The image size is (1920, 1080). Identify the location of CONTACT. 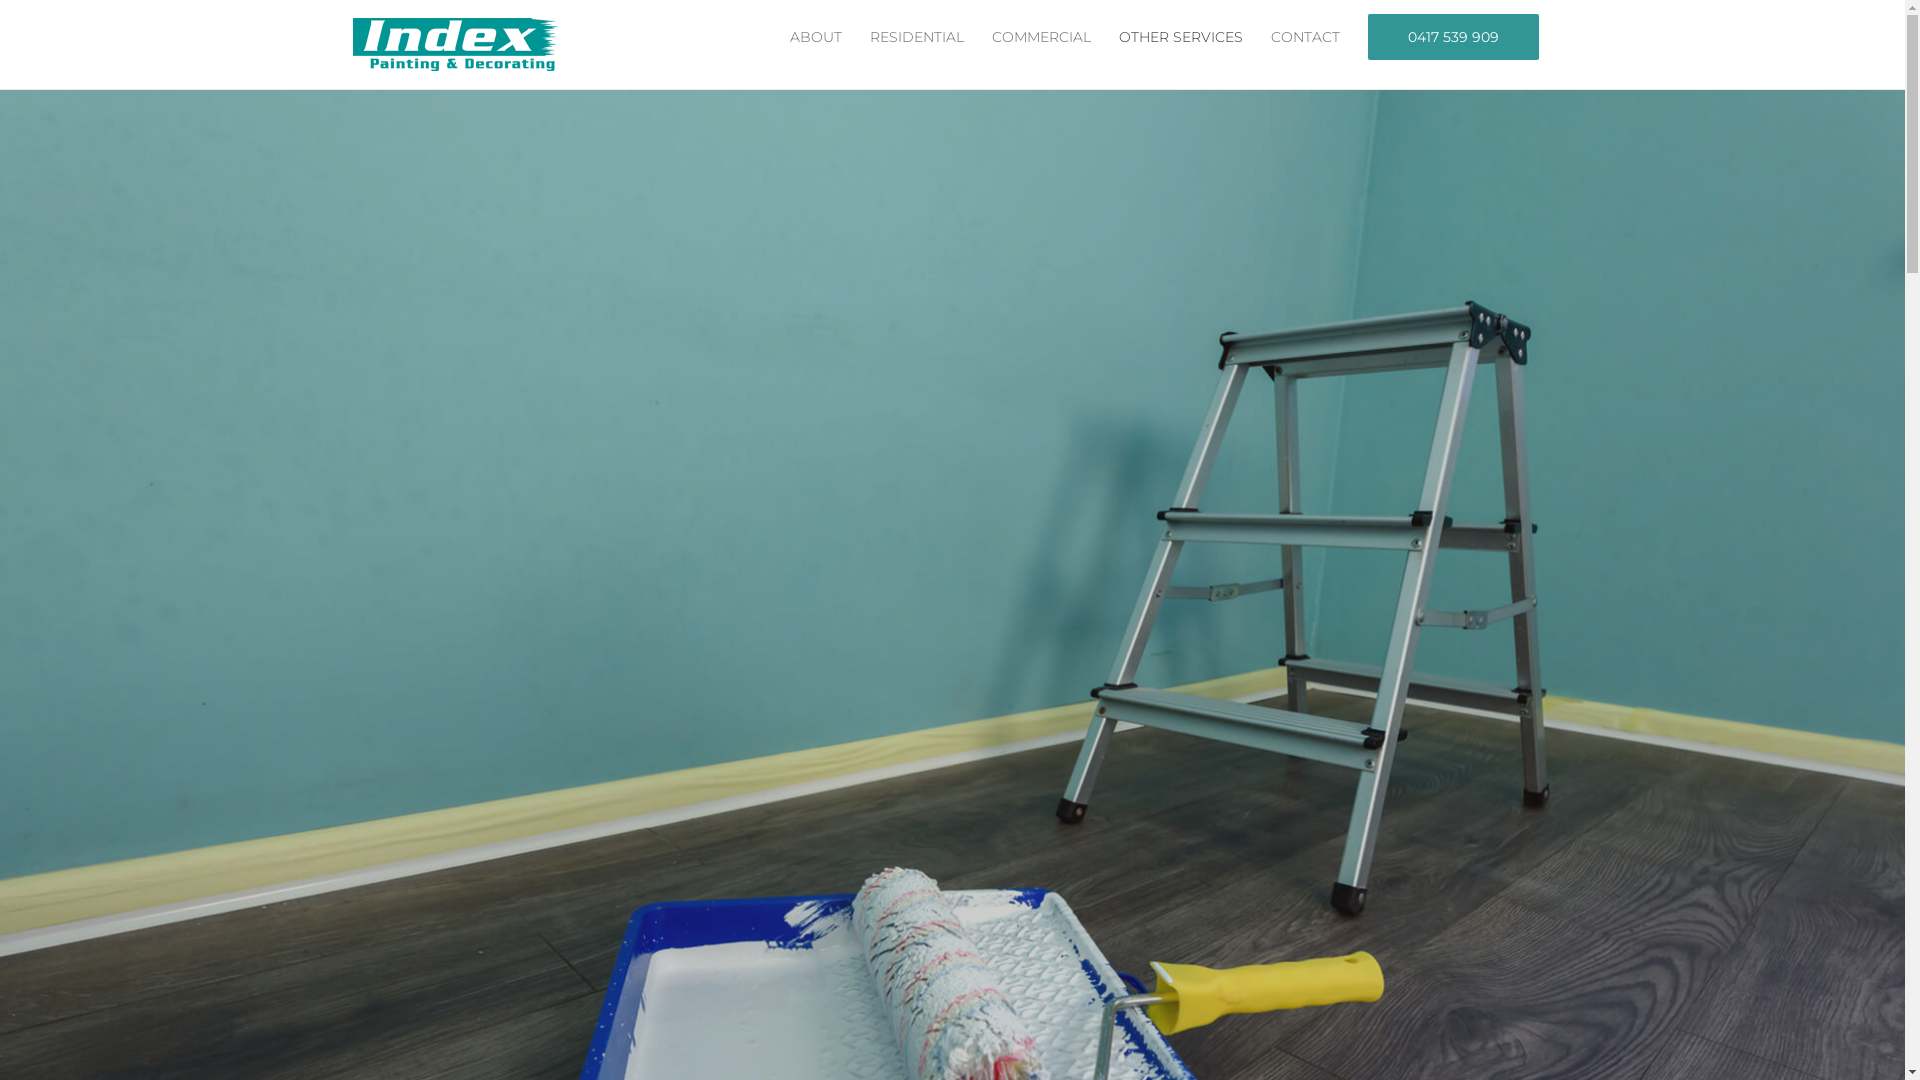
(1304, 36).